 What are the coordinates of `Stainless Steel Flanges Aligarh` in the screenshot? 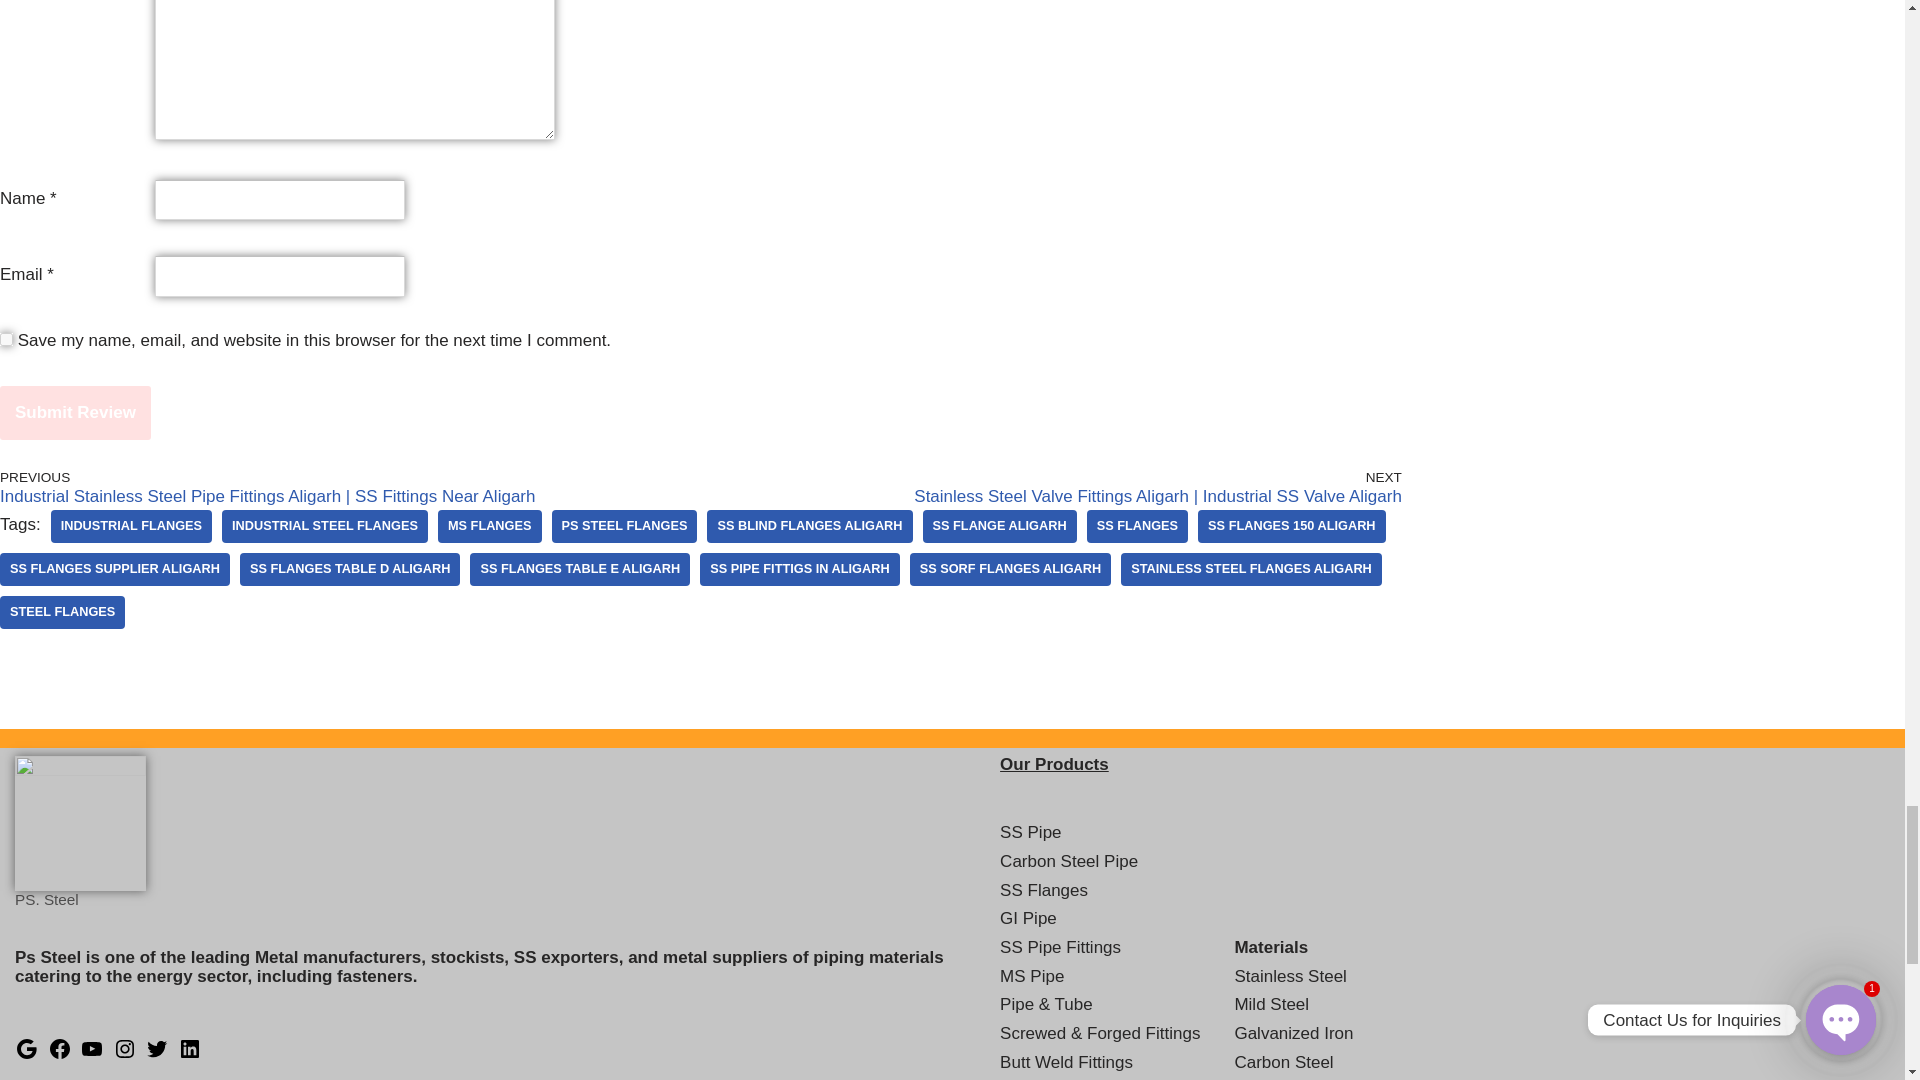 It's located at (1252, 569).